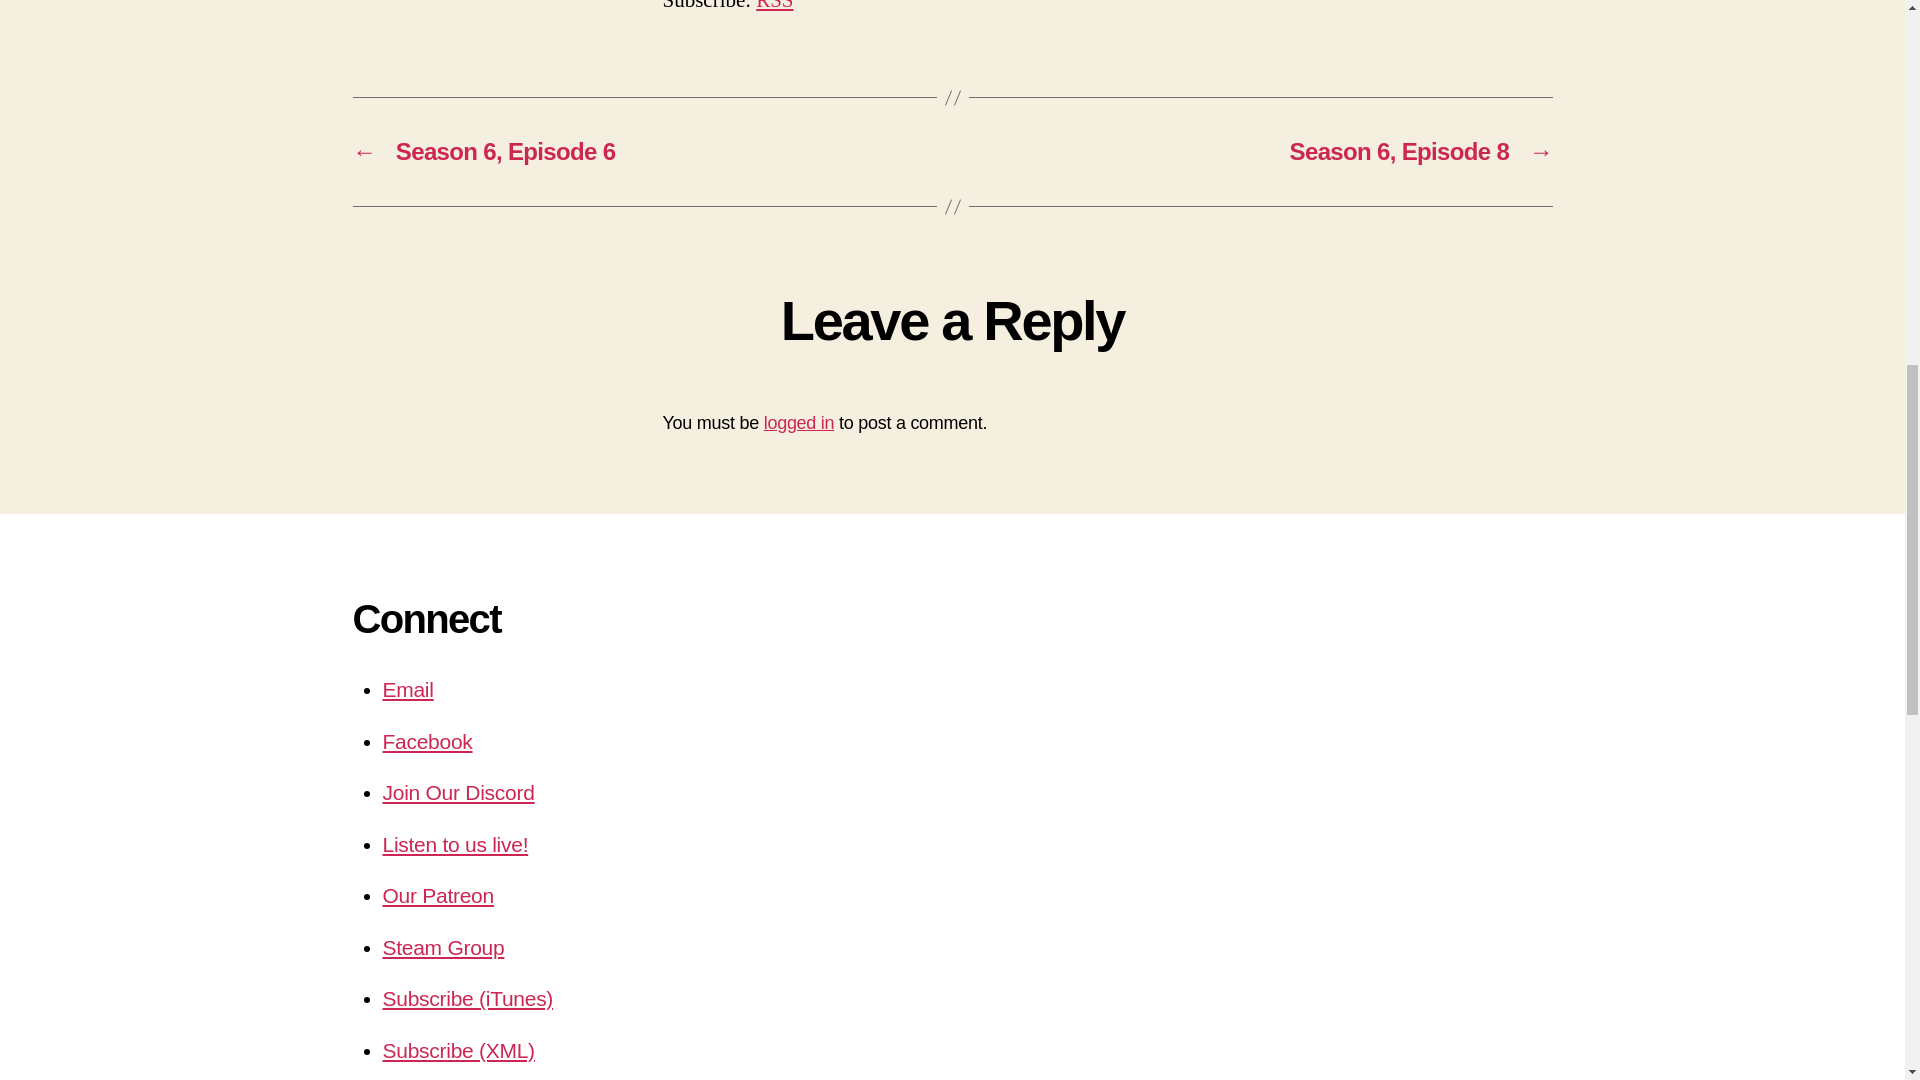 The height and width of the screenshot is (1080, 1920). I want to click on Listen to us live!, so click(455, 844).